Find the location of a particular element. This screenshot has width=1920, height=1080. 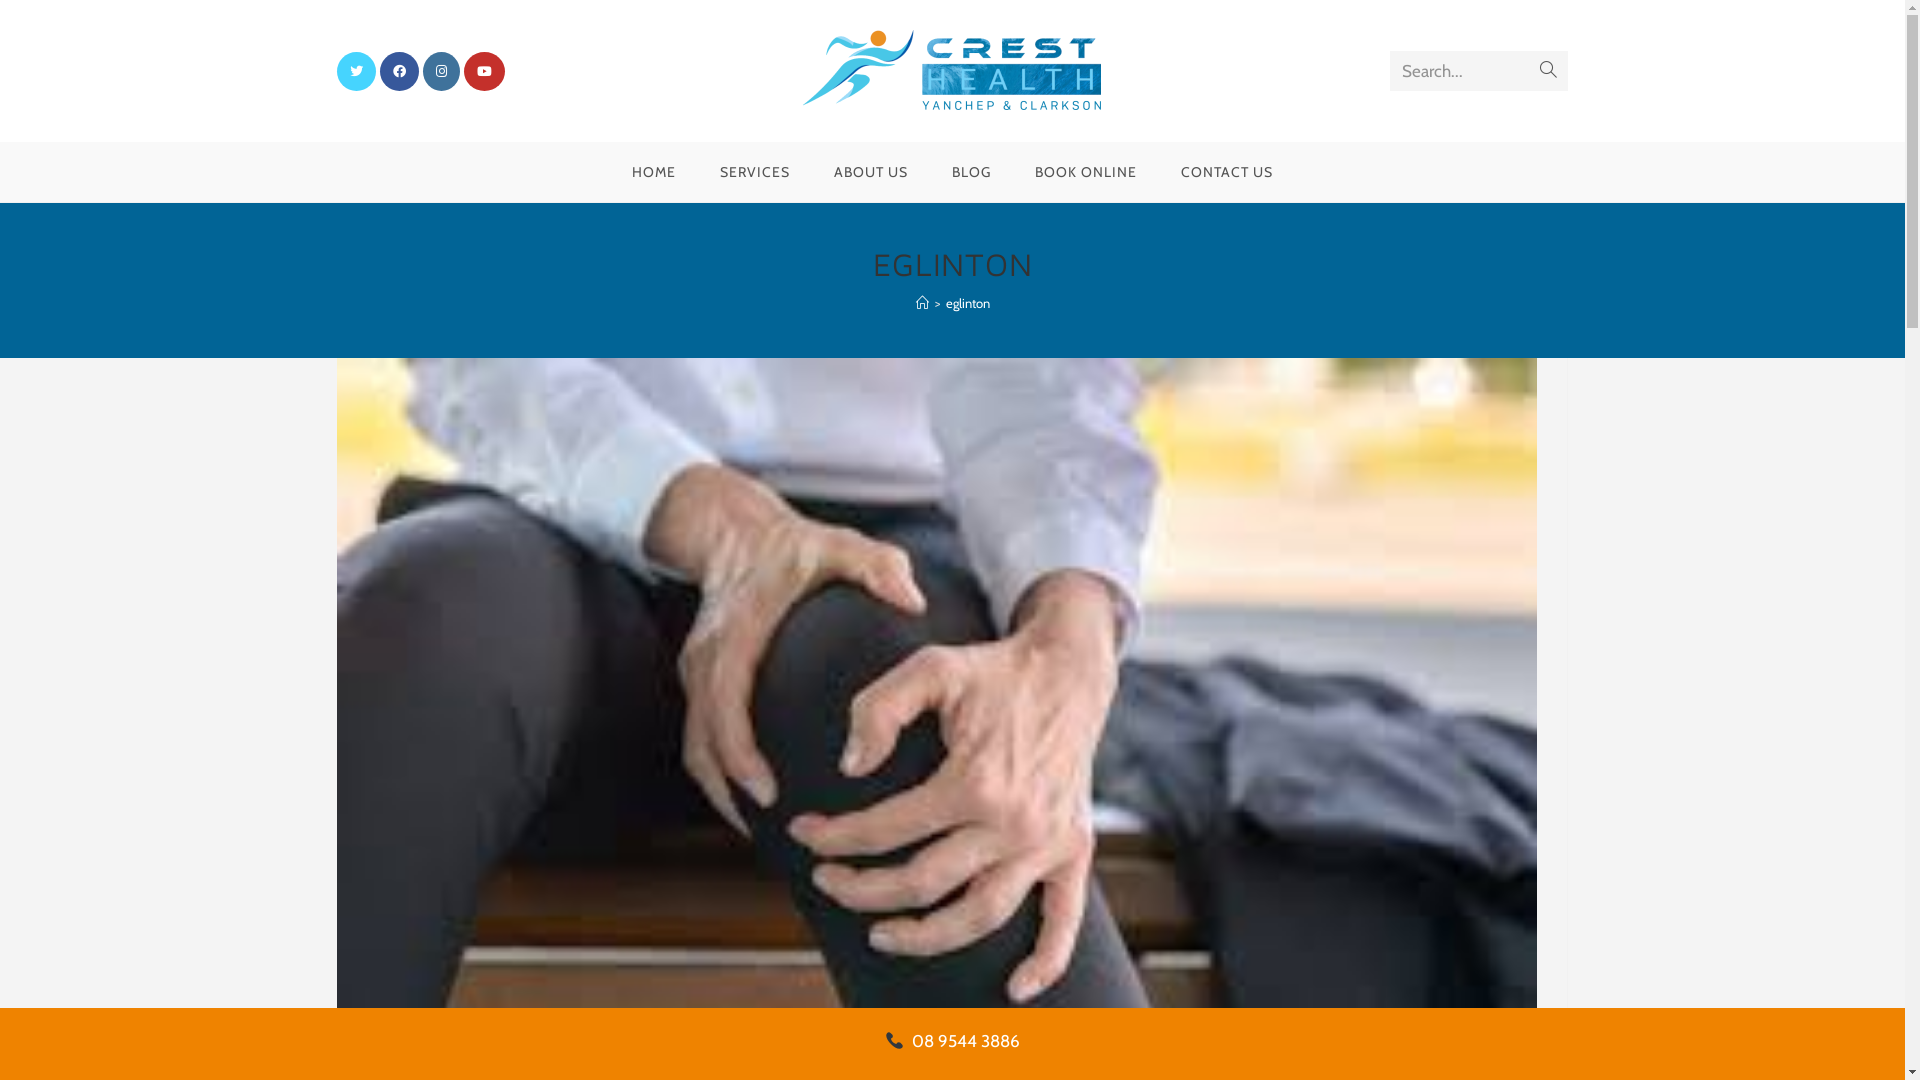

BLOG is located at coordinates (972, 172).